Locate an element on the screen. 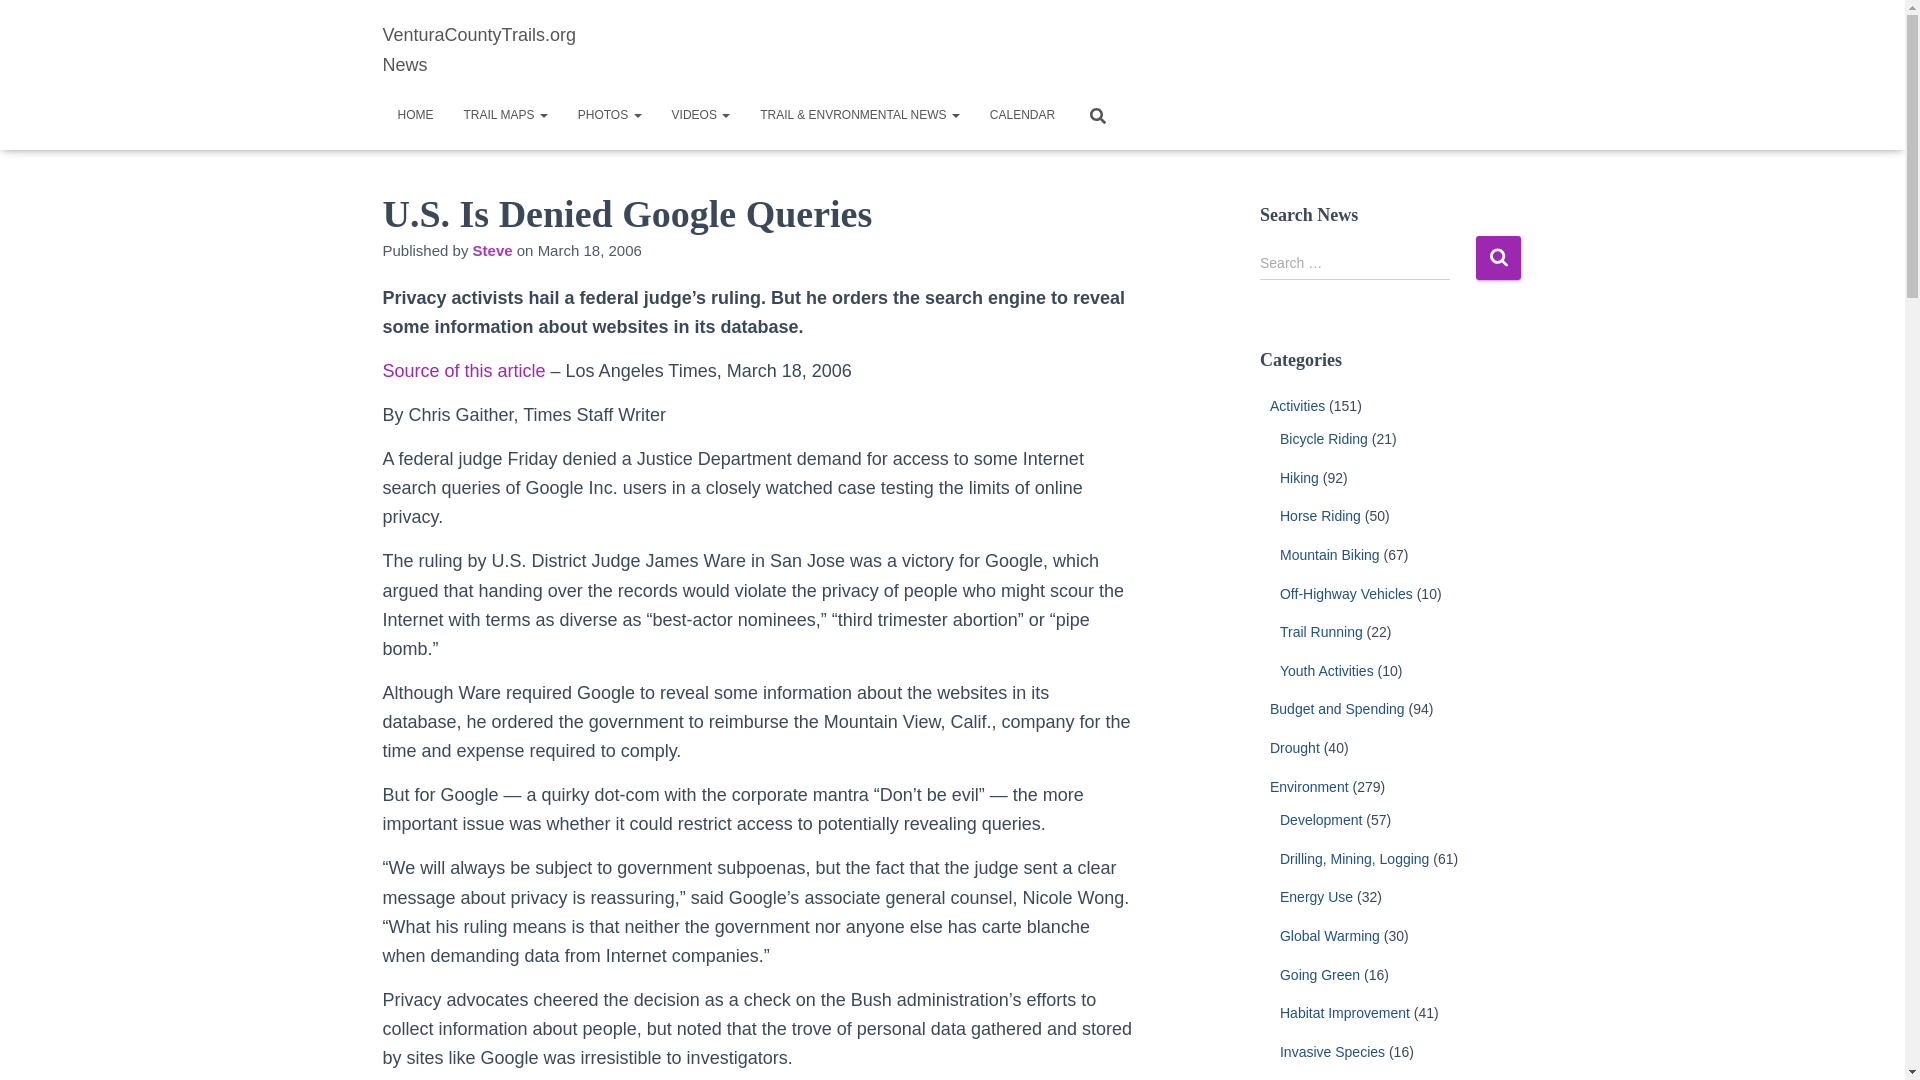 The image size is (1920, 1080). Budget and Spending is located at coordinates (1337, 708).